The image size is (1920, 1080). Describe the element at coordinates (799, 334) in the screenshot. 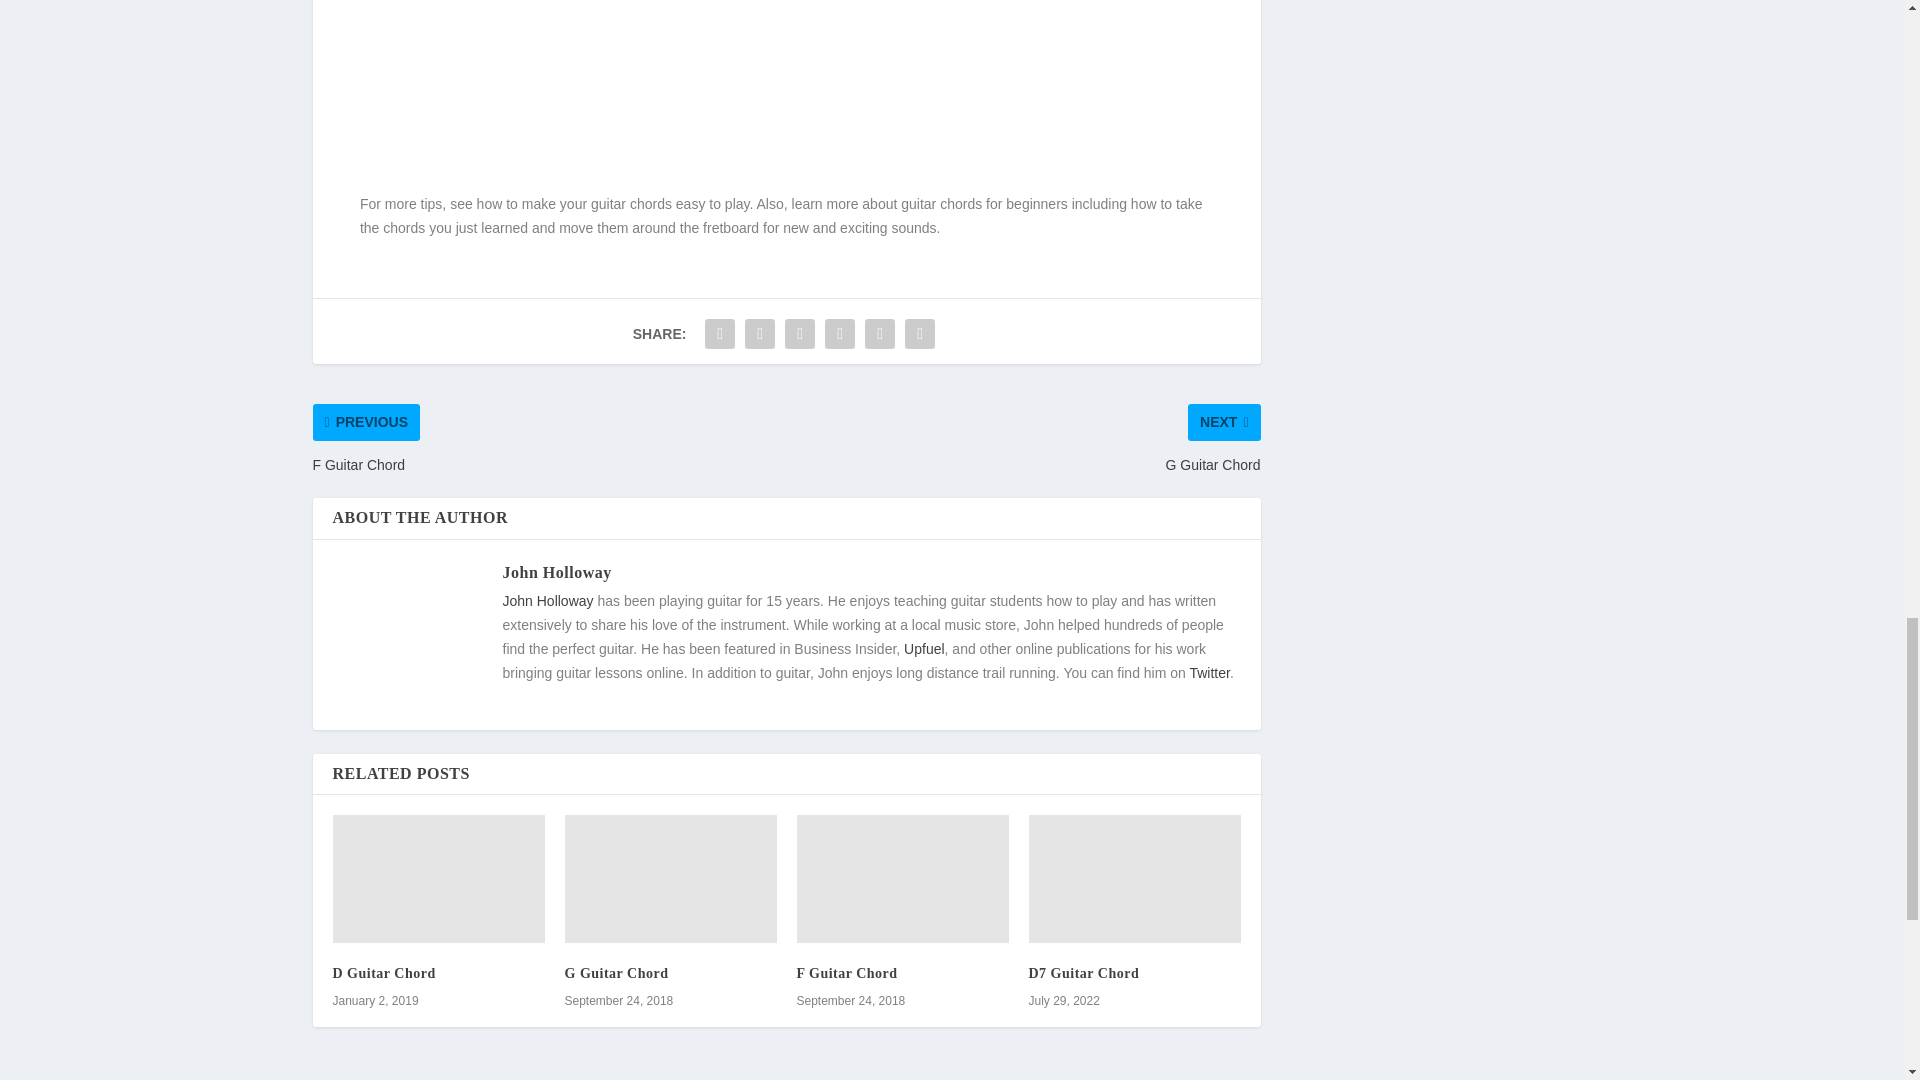

I see `Share "B Guitar Chord" via Pinterest` at that location.